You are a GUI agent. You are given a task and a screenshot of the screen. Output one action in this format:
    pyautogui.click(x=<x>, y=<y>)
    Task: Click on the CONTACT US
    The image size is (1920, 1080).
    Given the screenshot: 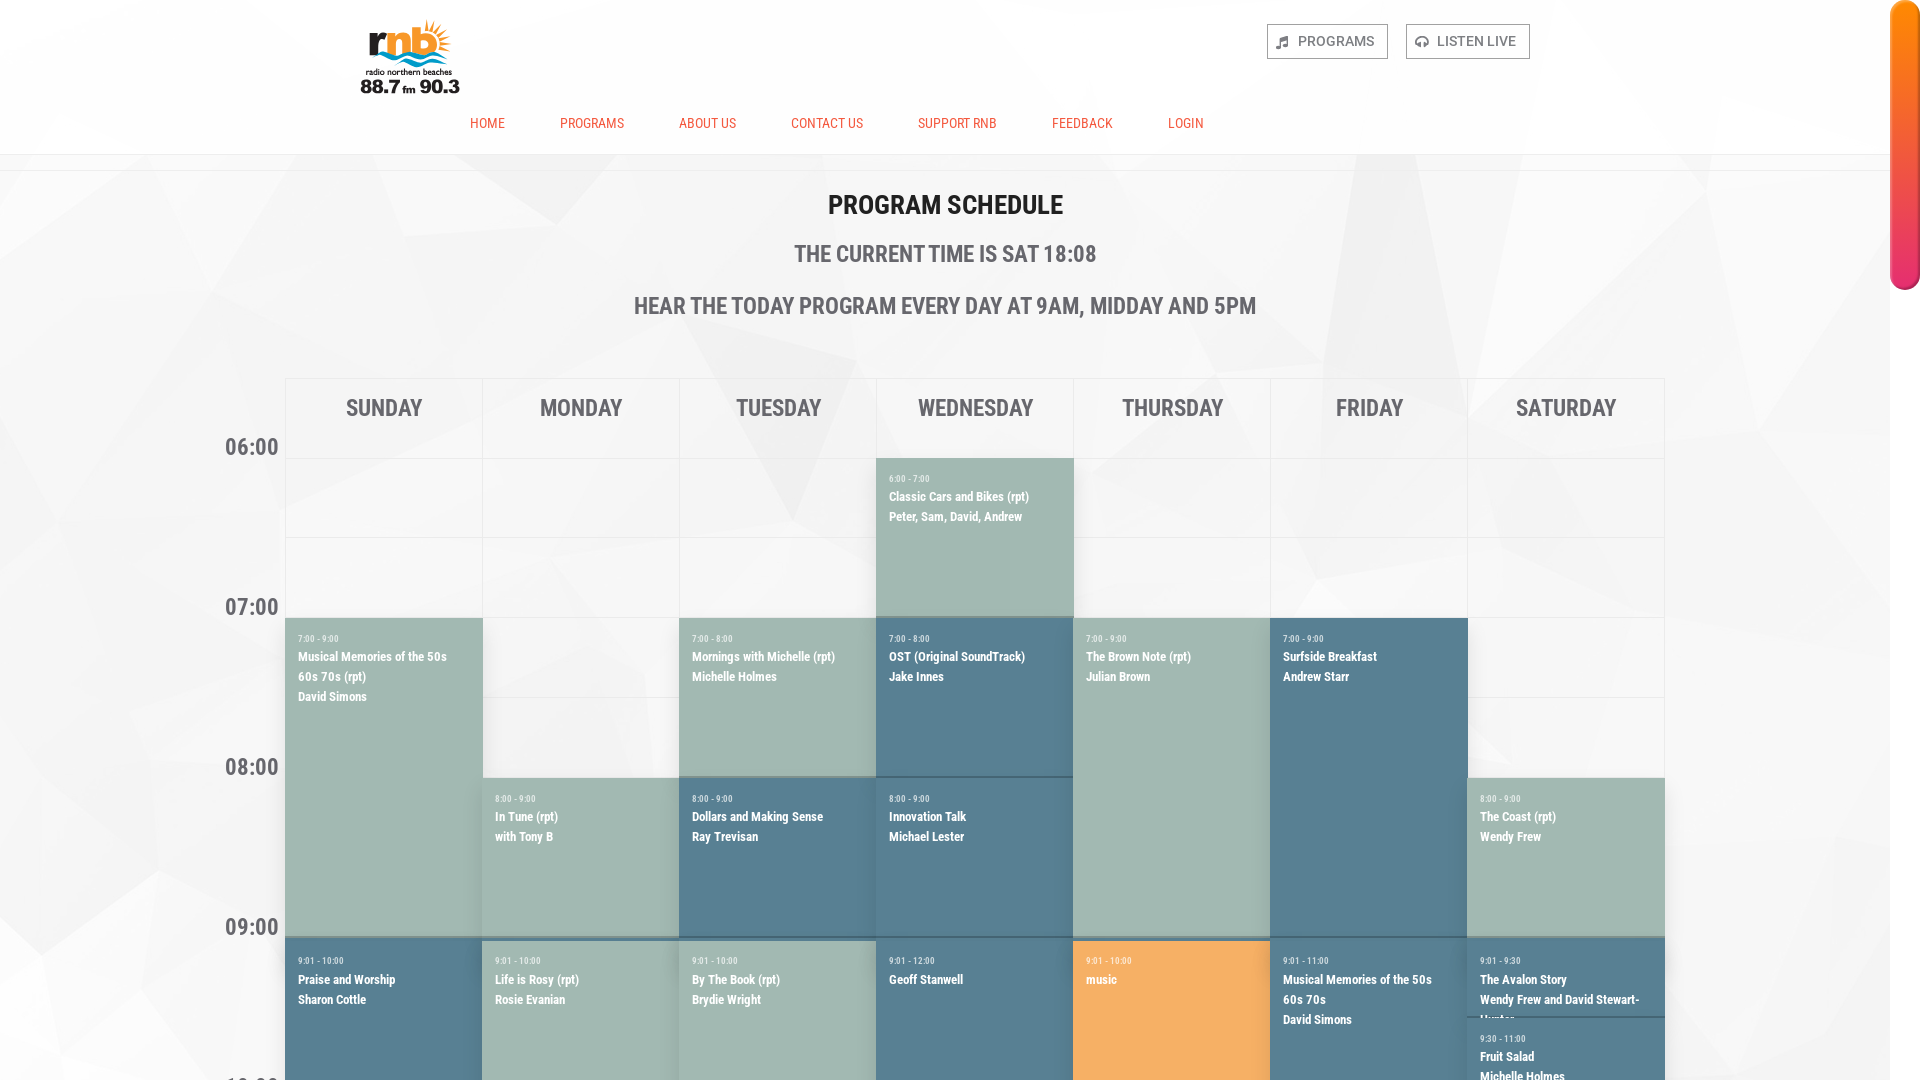 What is the action you would take?
    pyautogui.click(x=827, y=123)
    